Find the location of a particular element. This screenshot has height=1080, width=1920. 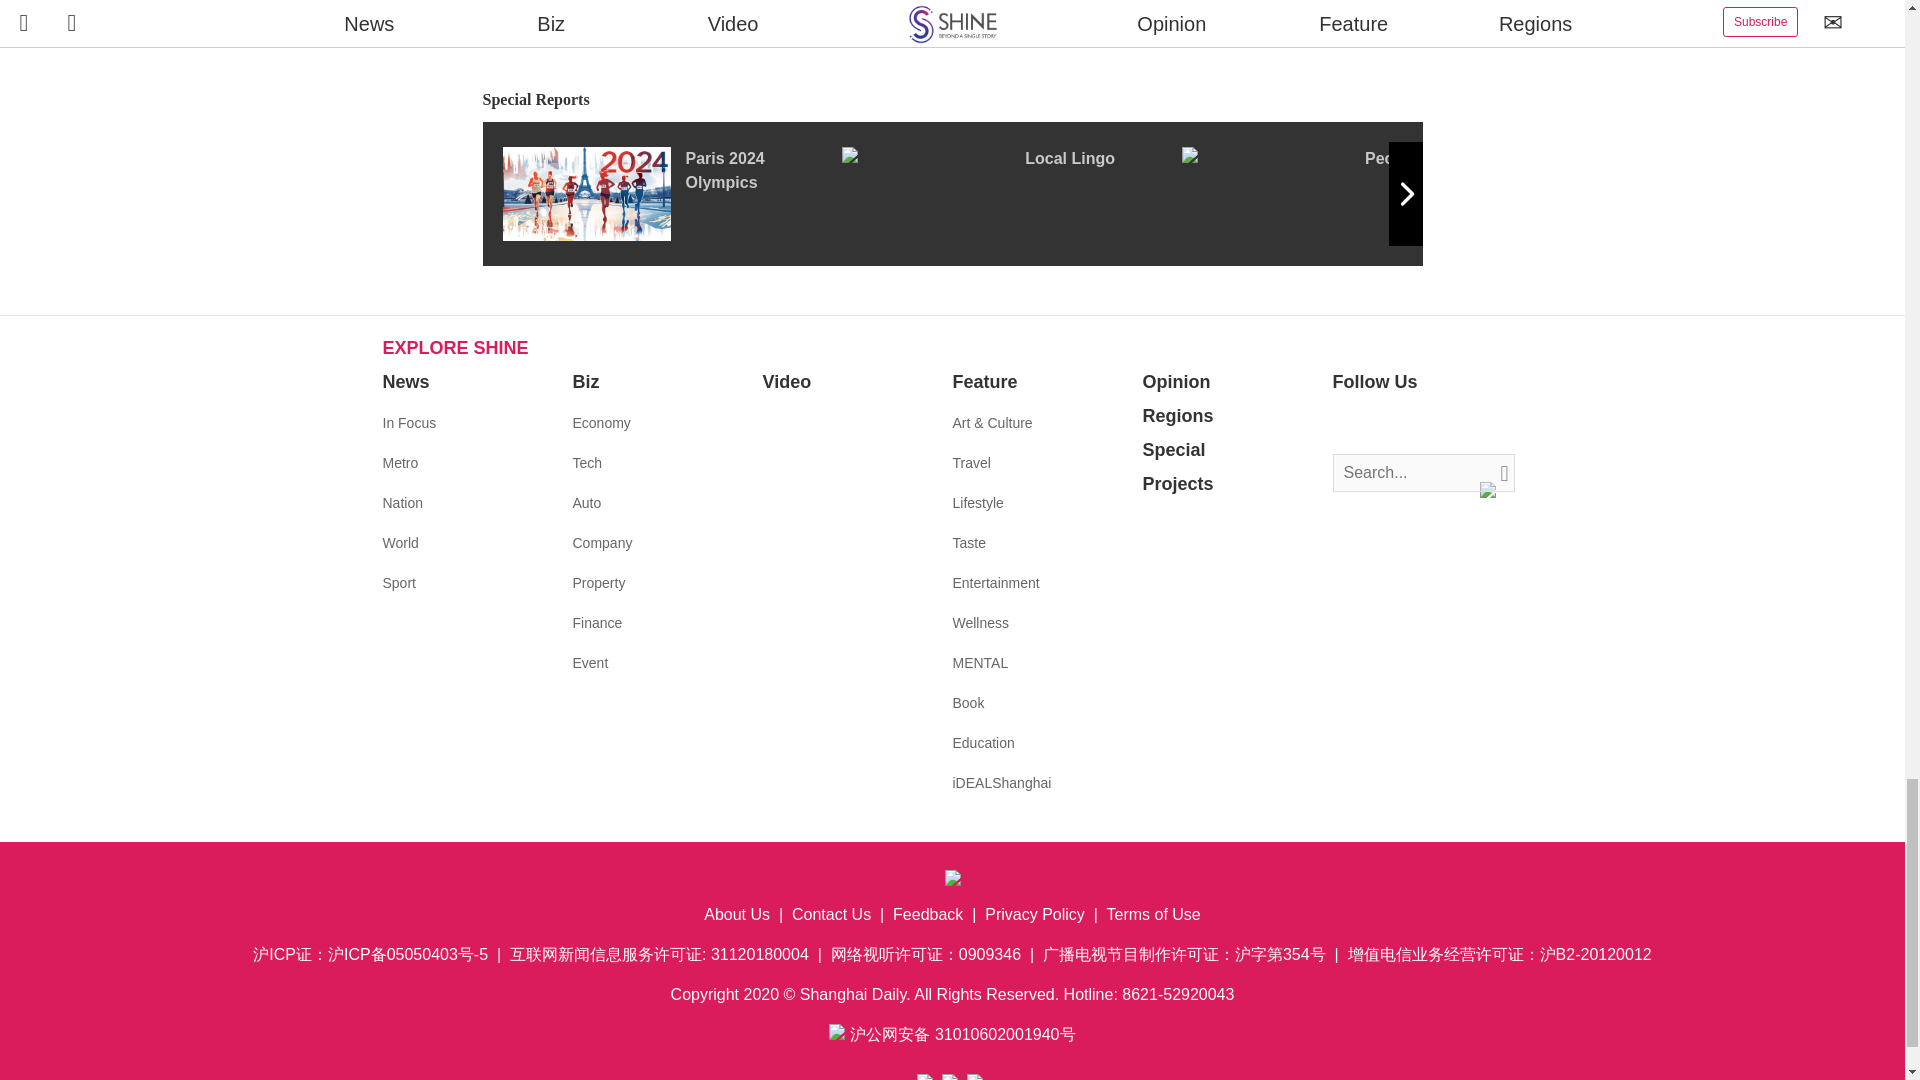

In Focus is located at coordinates (408, 422).